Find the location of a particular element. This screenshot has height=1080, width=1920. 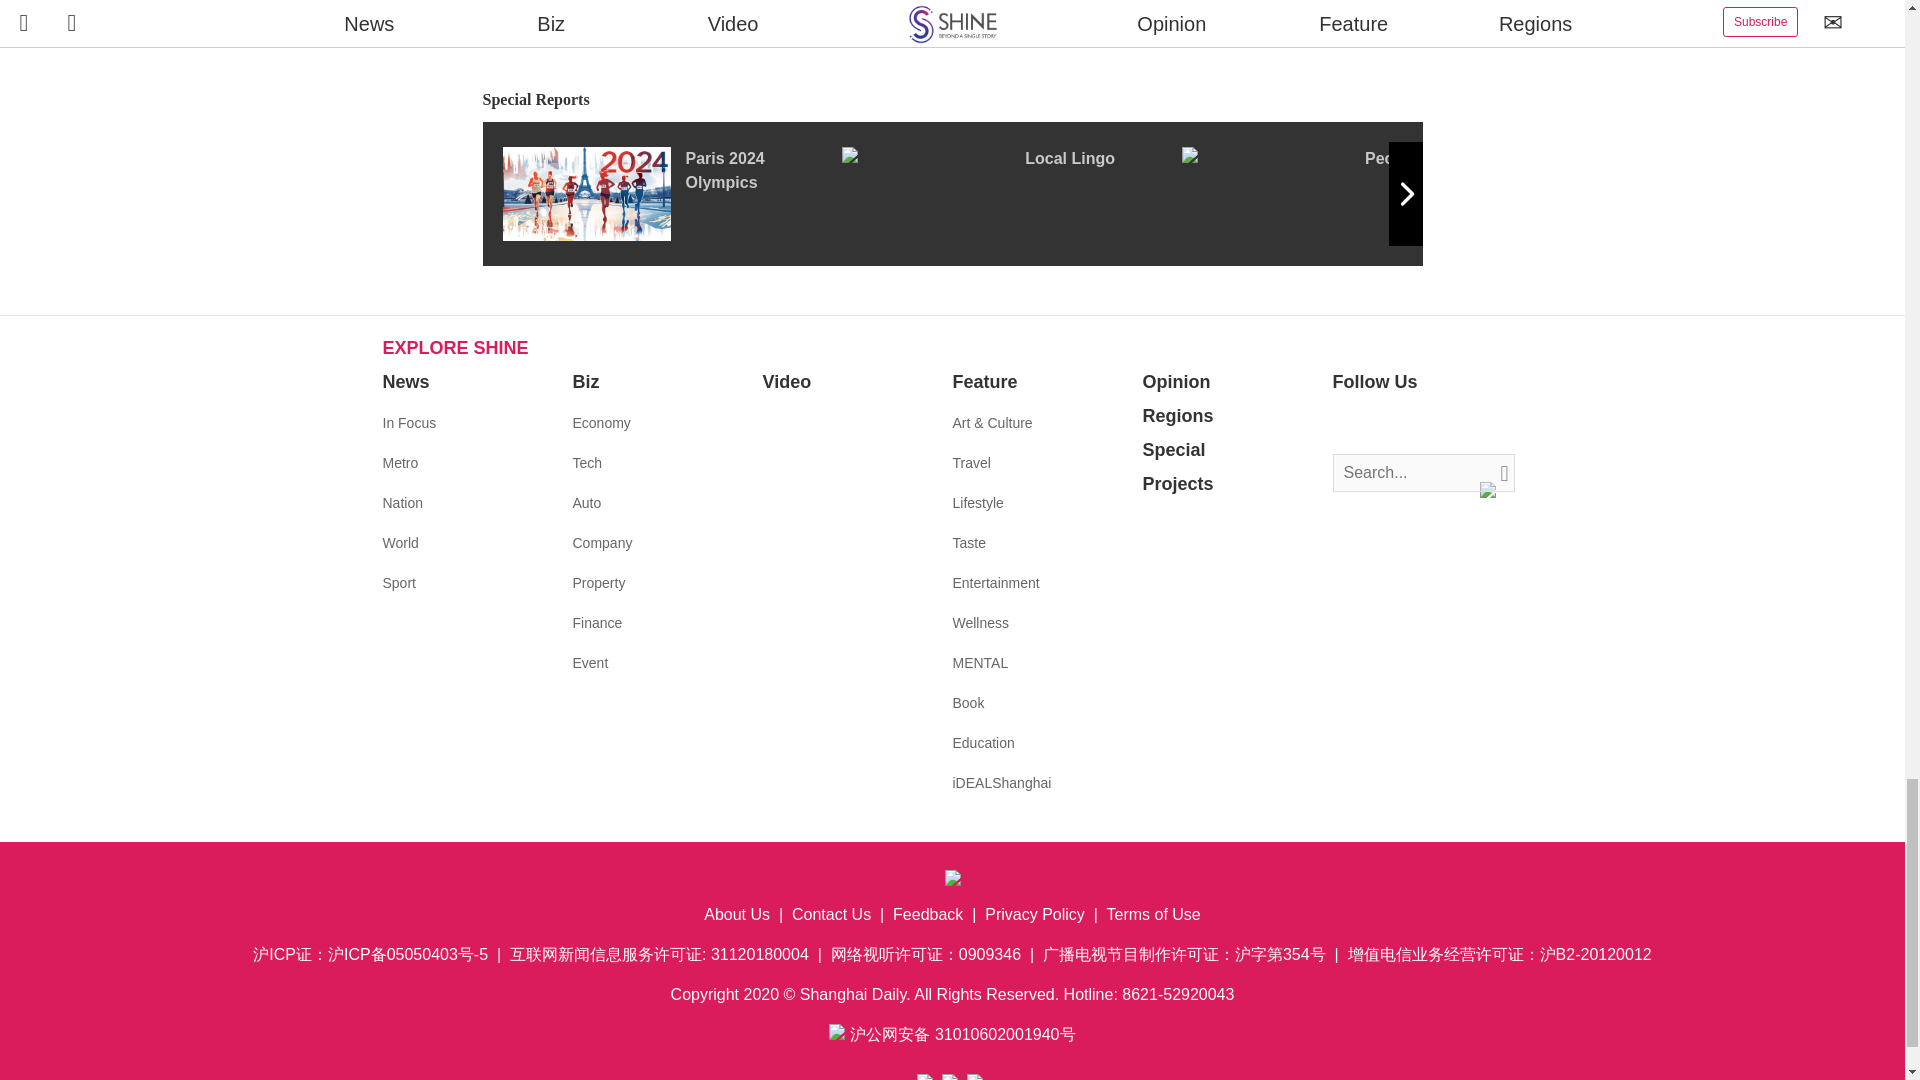

In Focus is located at coordinates (408, 422).